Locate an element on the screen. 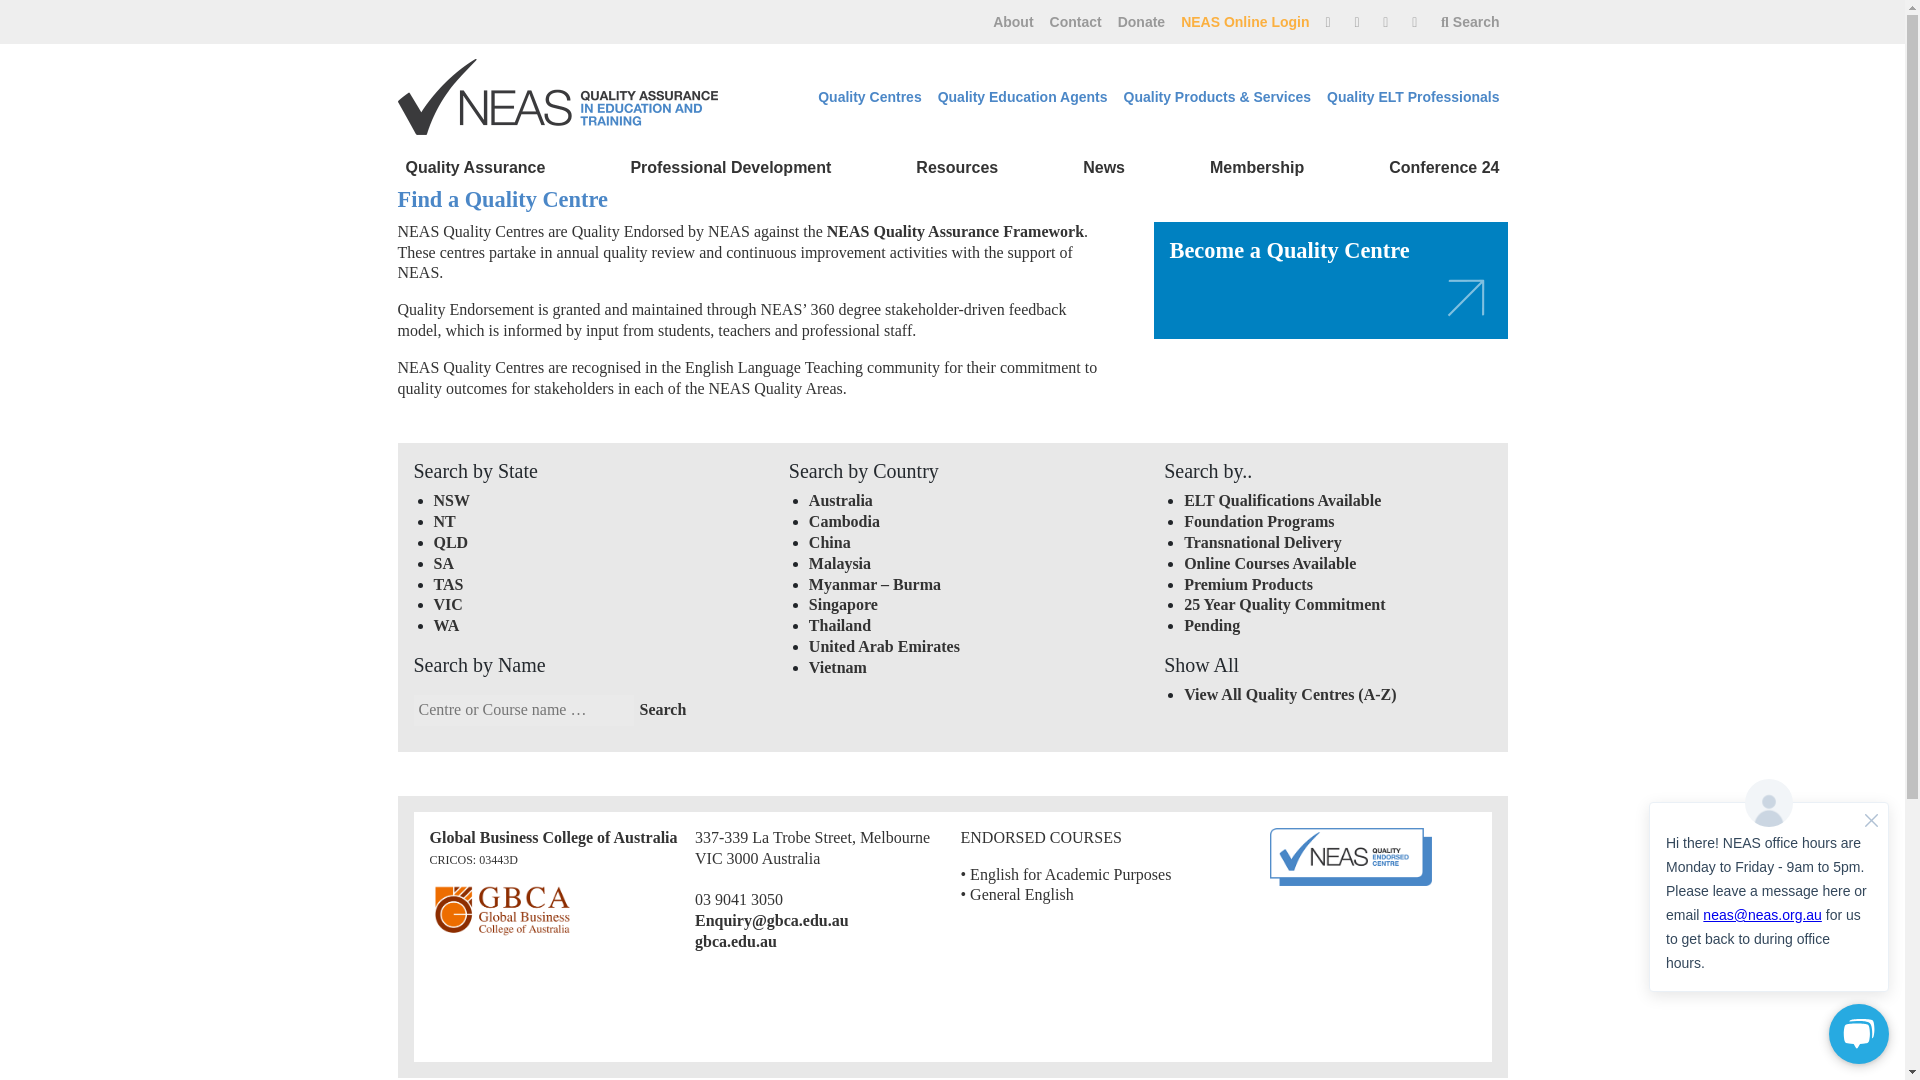 The width and height of the screenshot is (1920, 1080). Donate is located at coordinates (1141, 22).